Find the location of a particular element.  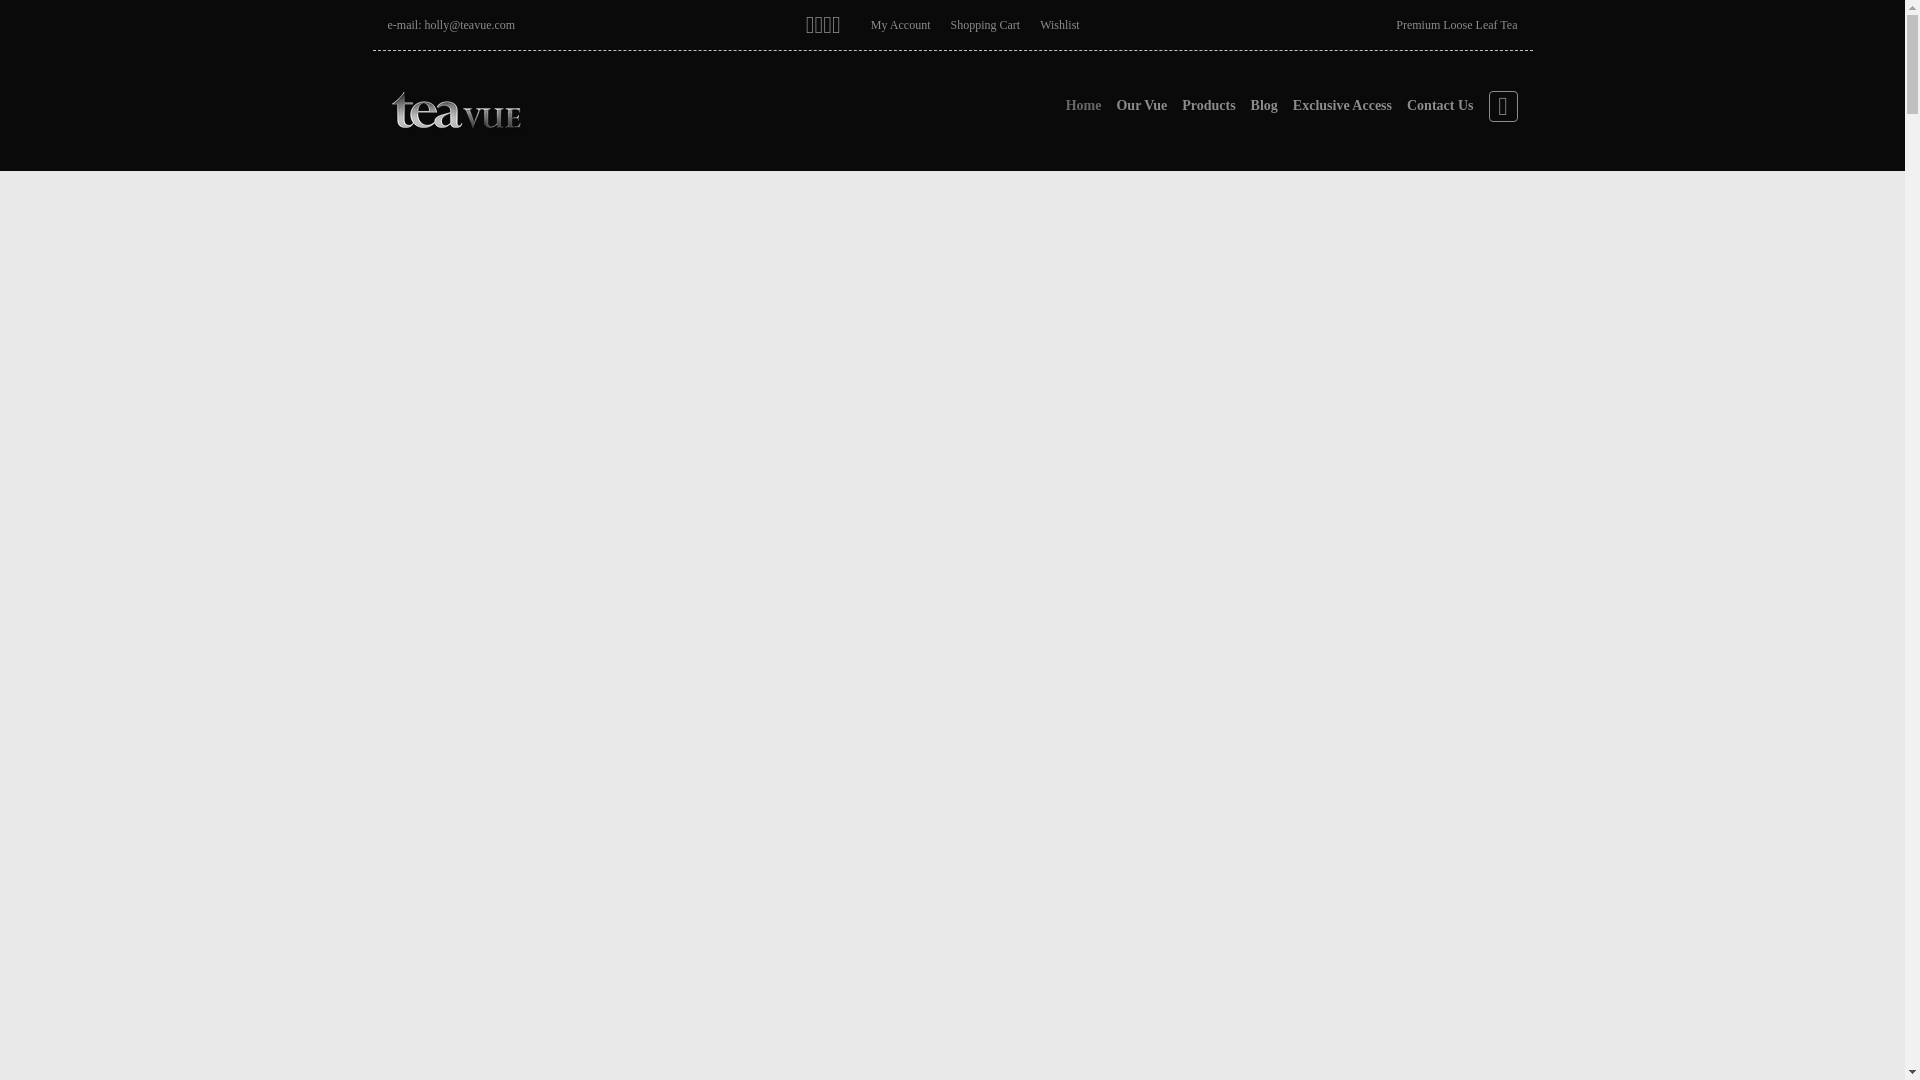

Our Vue is located at coordinates (1141, 105).